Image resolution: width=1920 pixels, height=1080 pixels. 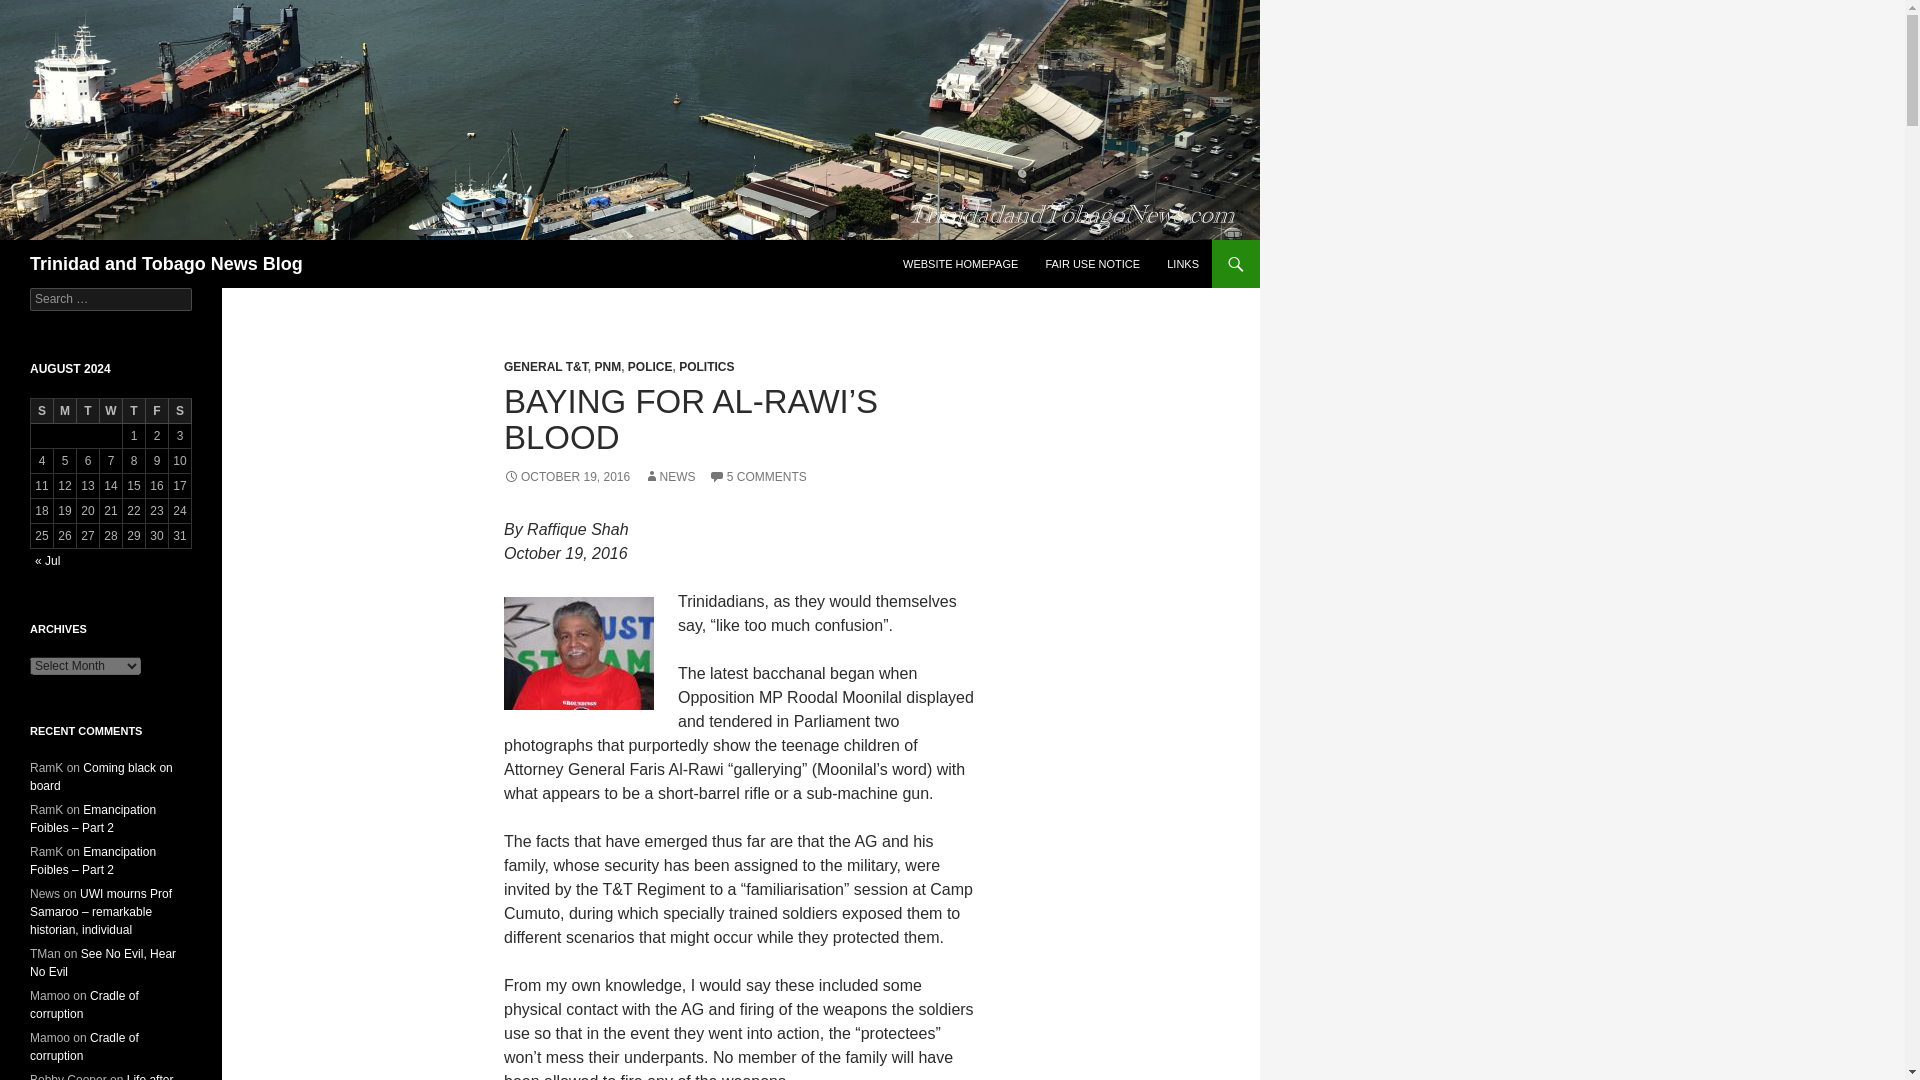 I want to click on NEWS, so click(x=669, y=476).